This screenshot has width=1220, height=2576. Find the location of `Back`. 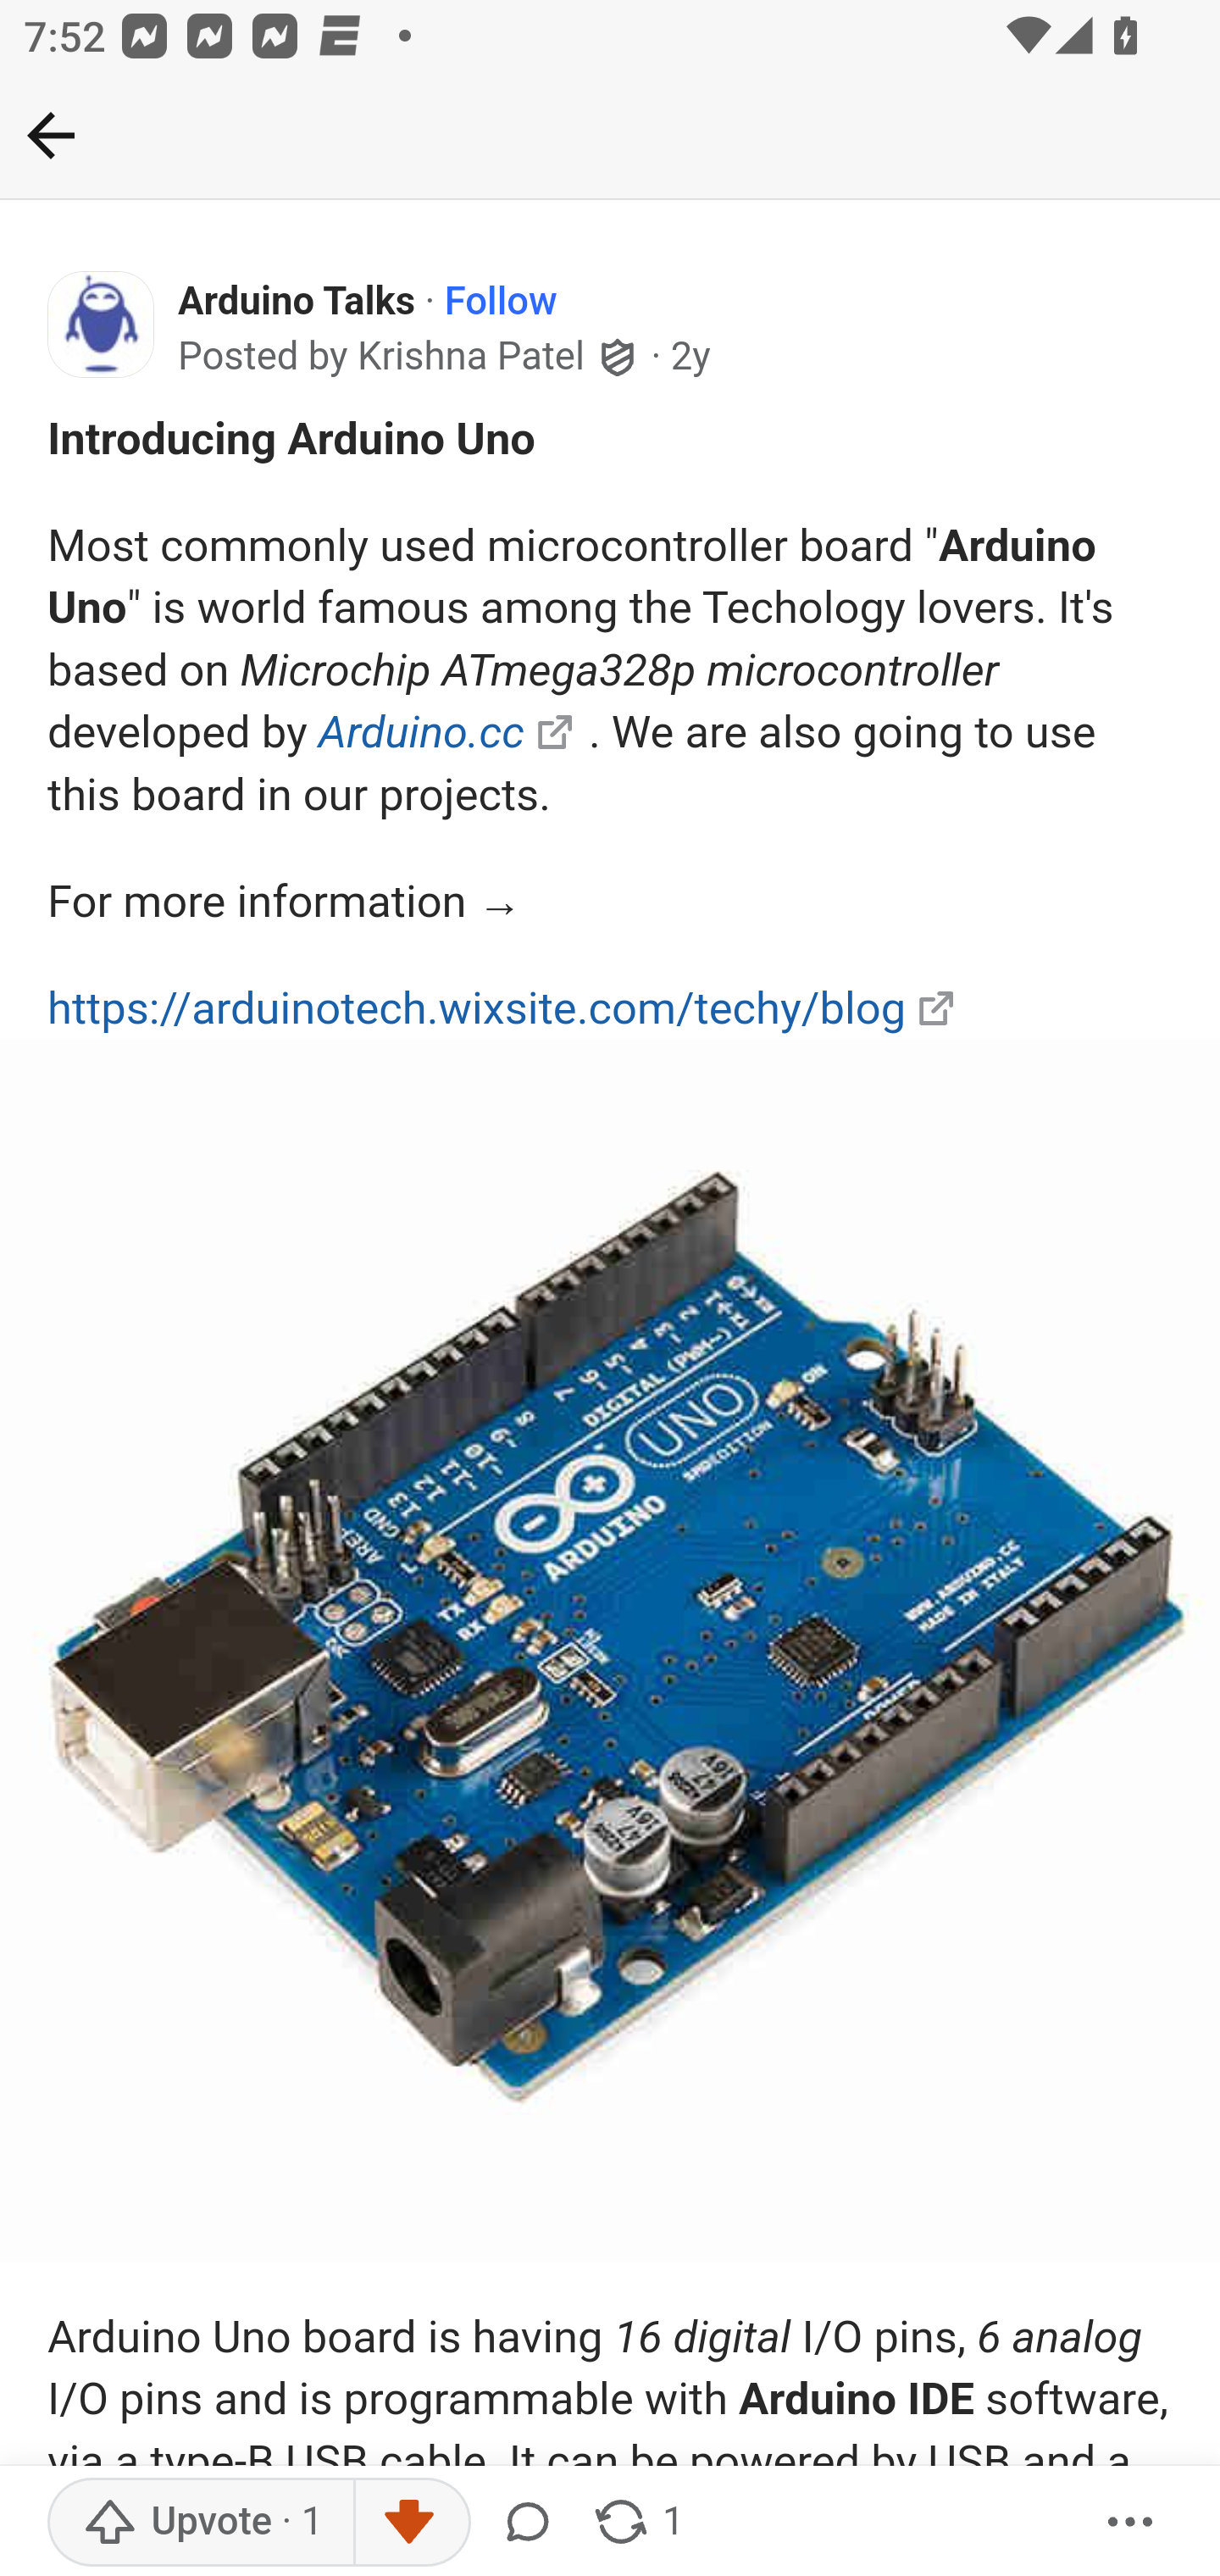

Back is located at coordinates (51, 135).